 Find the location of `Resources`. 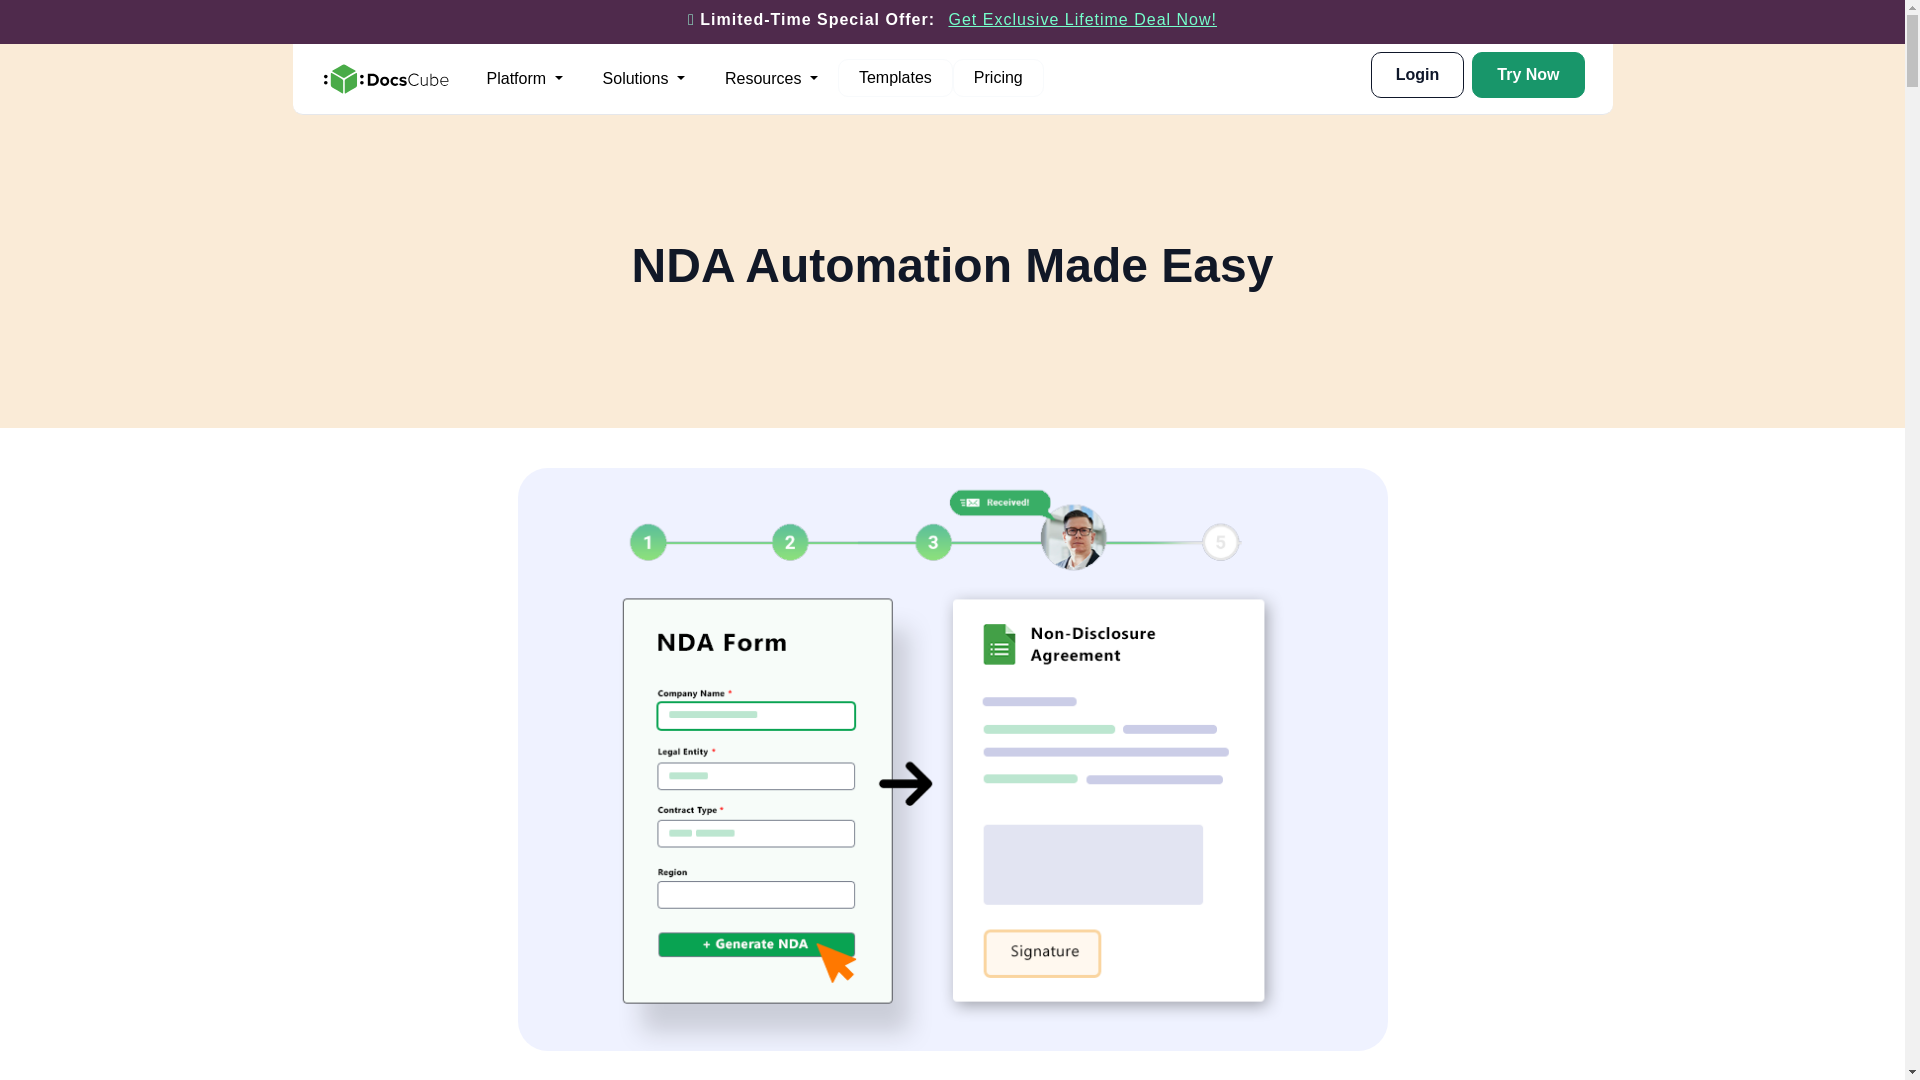

Resources is located at coordinates (1417, 74).